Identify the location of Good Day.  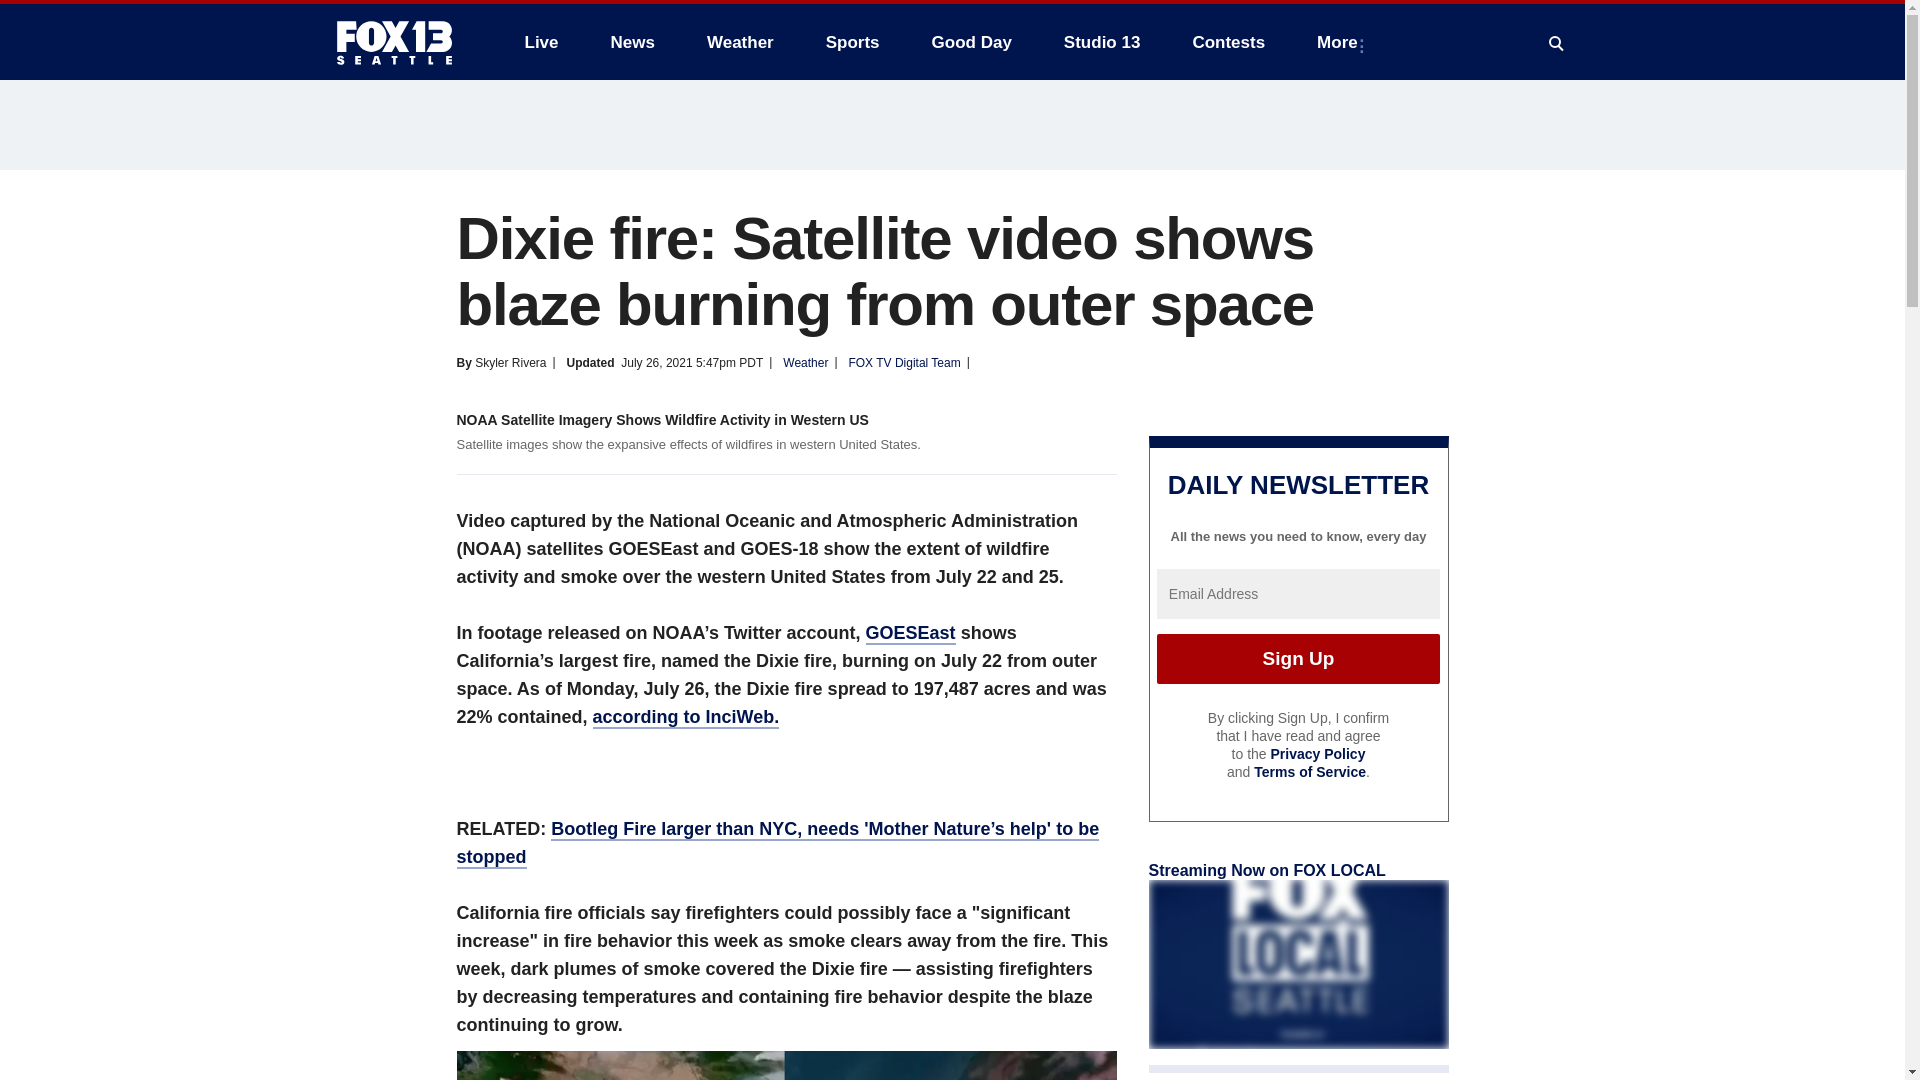
(971, 42).